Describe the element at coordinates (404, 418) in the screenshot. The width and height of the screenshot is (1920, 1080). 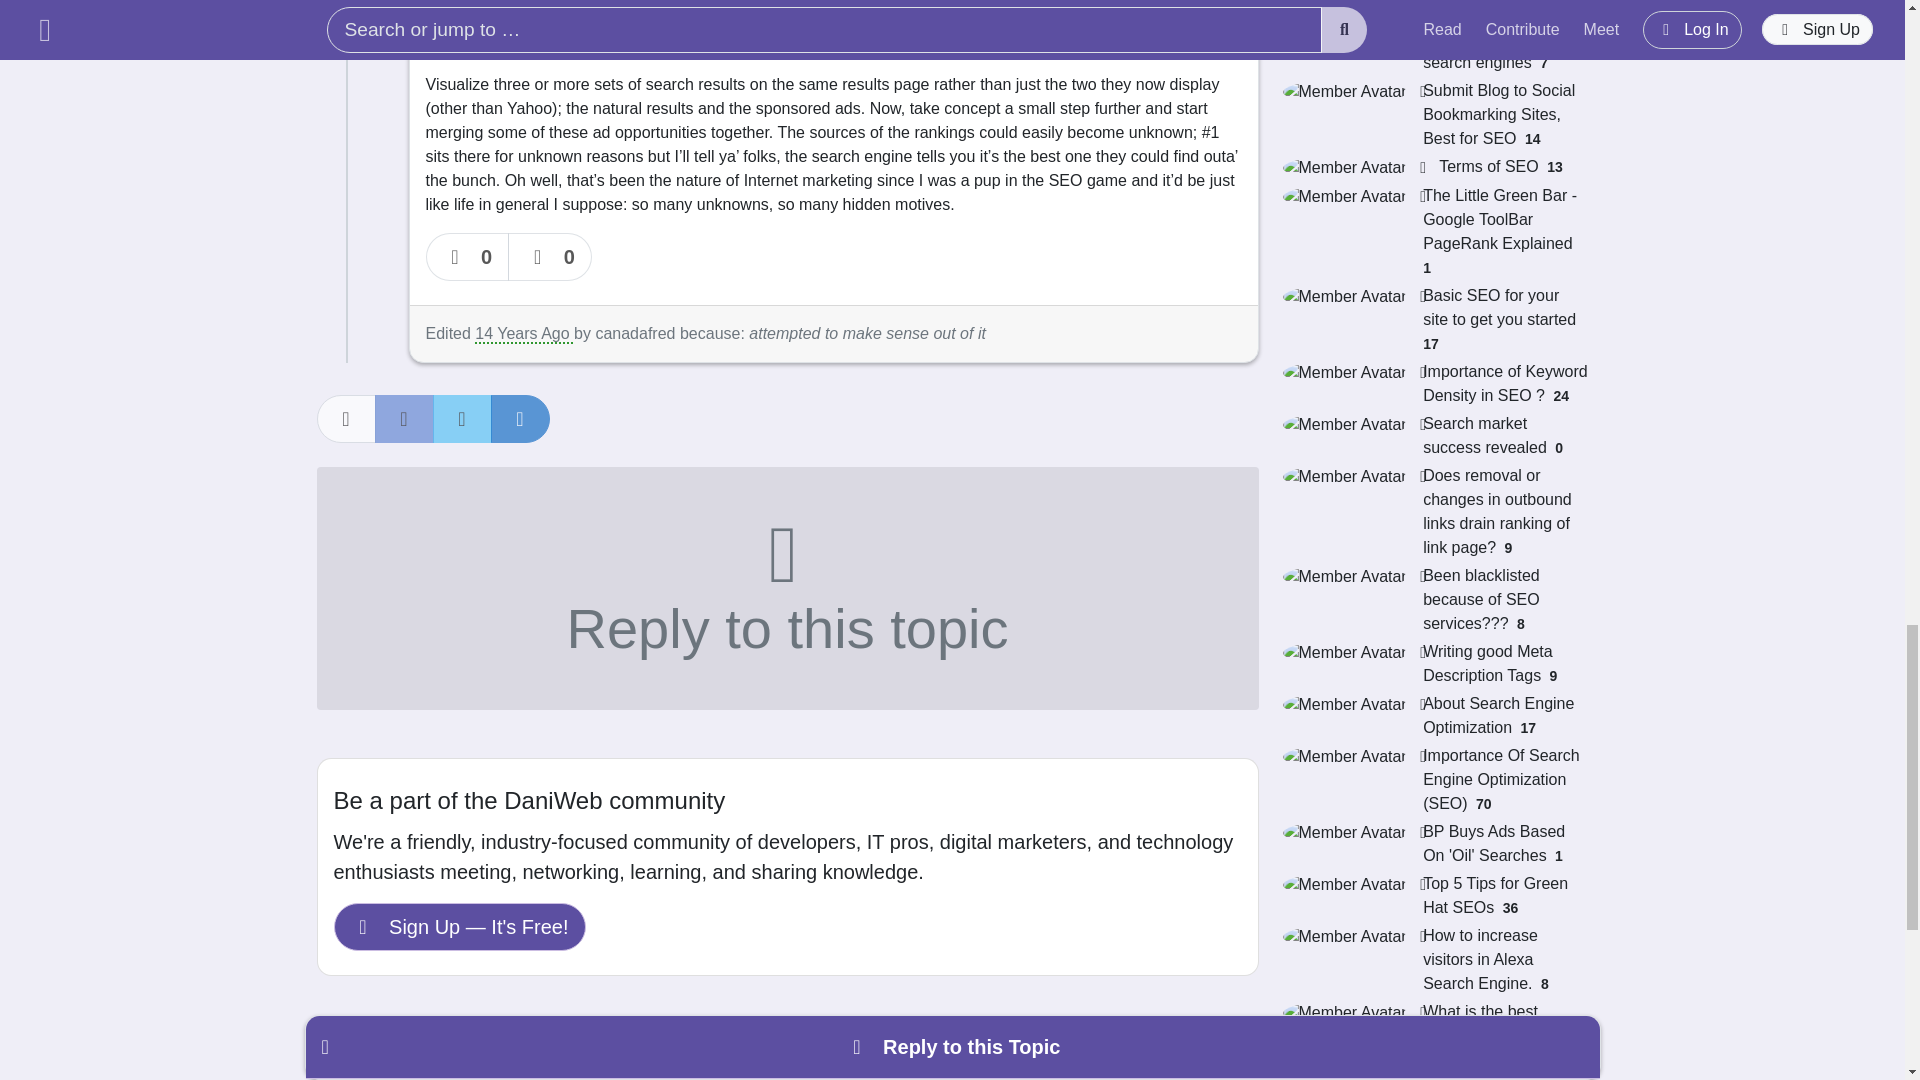
I see `Facebook` at that location.